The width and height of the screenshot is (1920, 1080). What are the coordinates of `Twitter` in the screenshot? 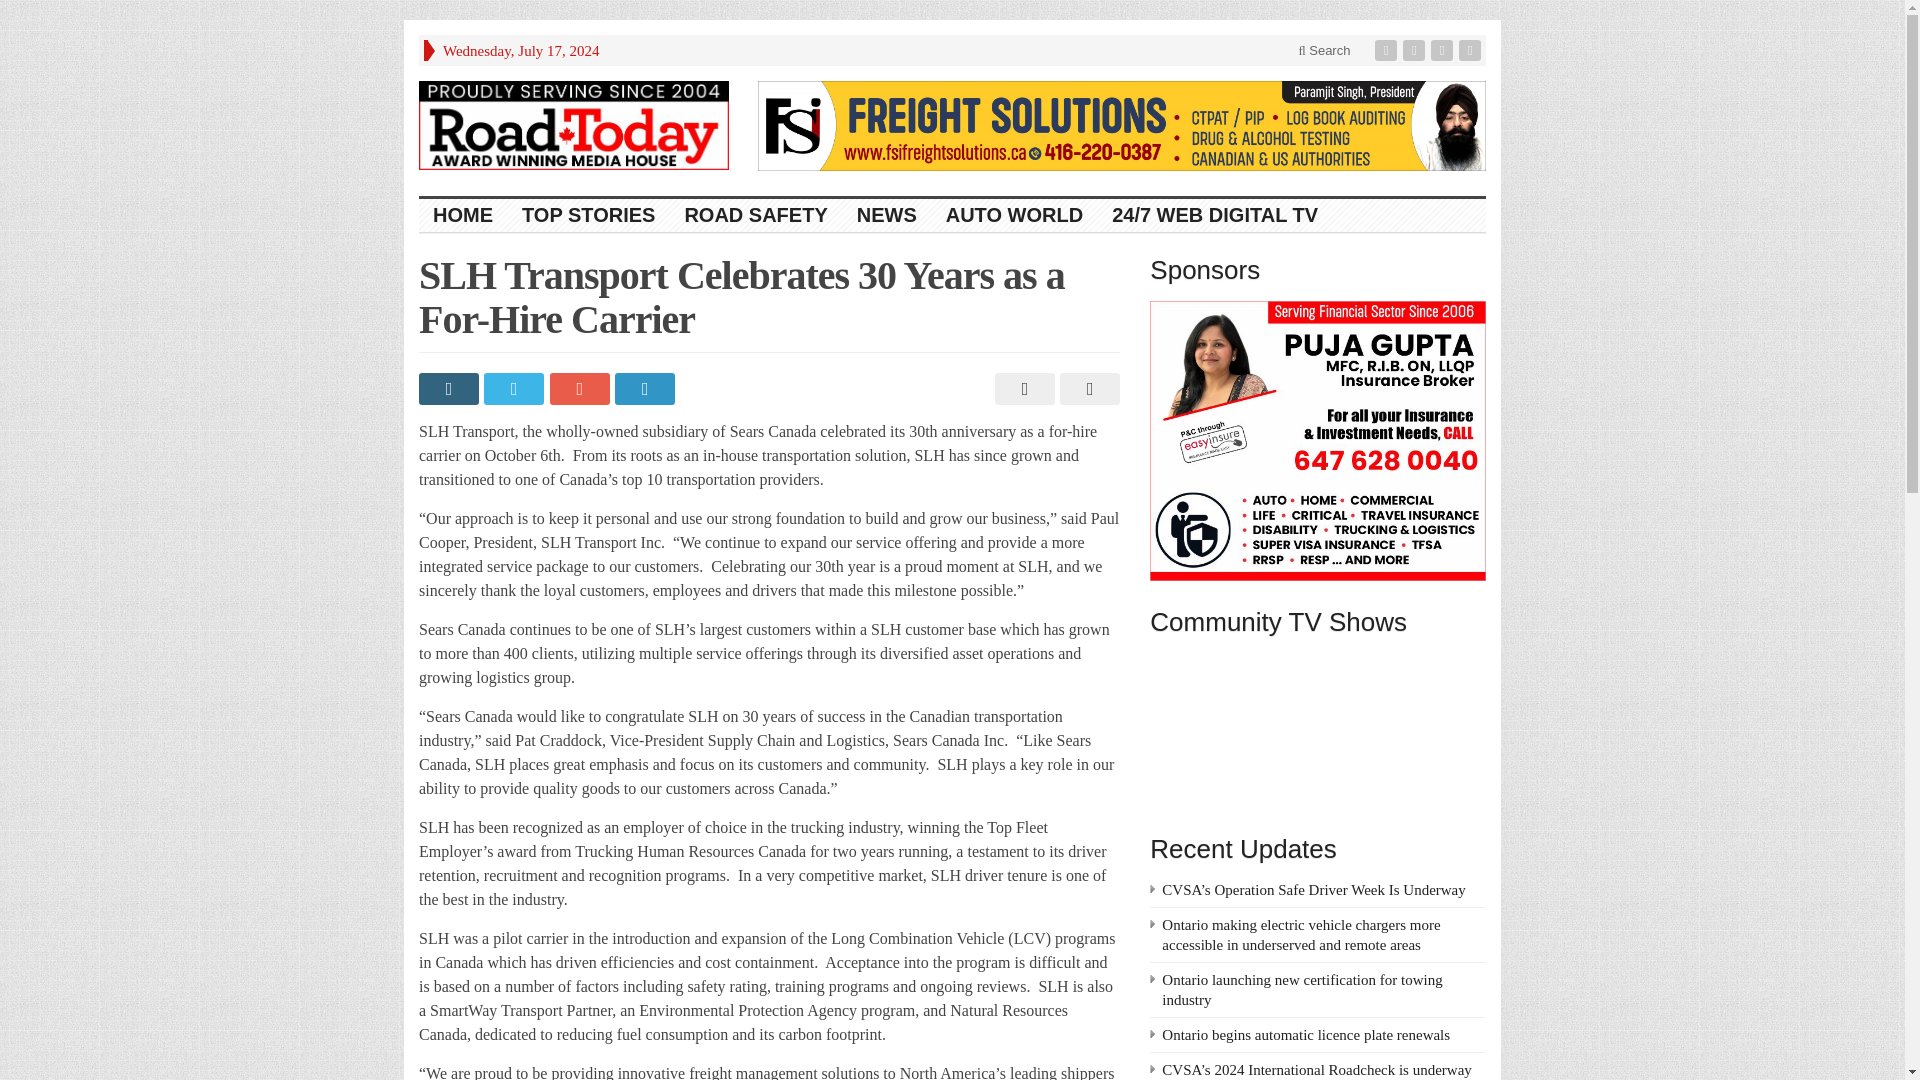 It's located at (1416, 50).